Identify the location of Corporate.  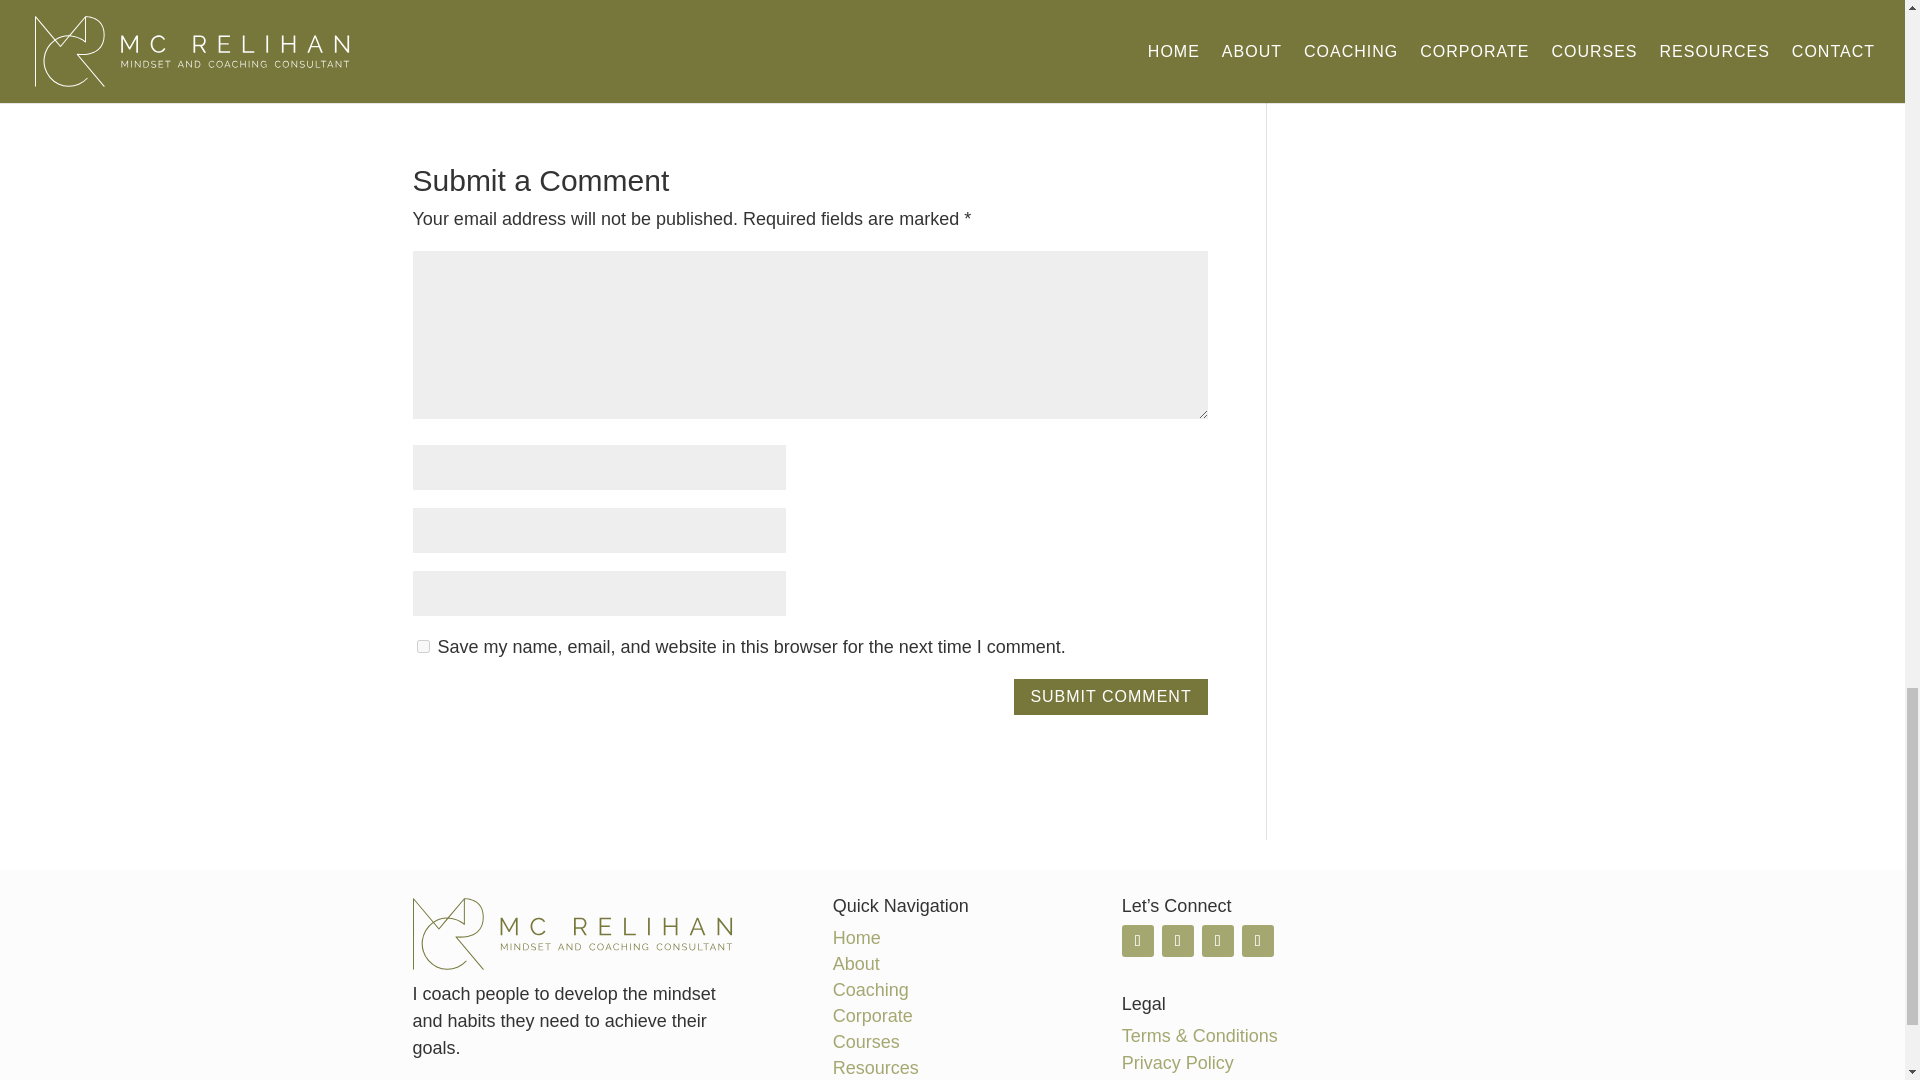
(873, 1016).